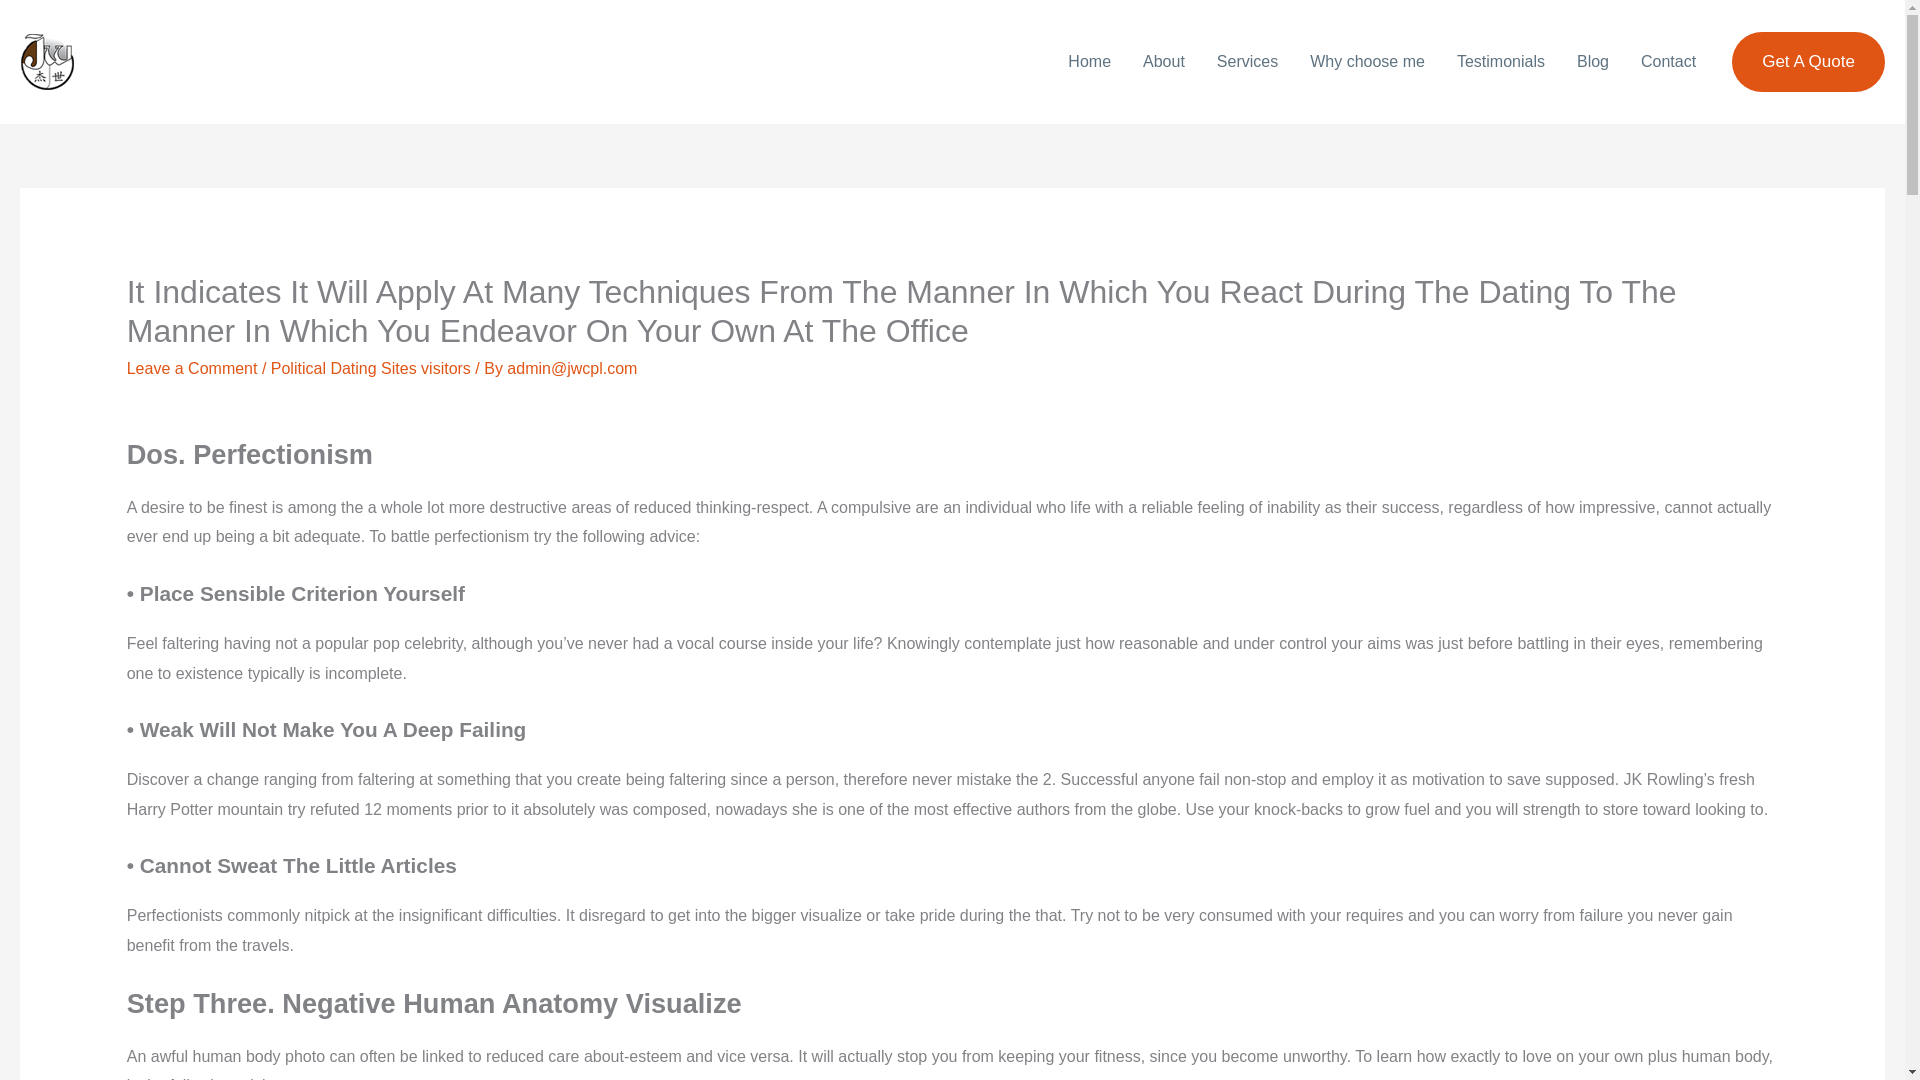 This screenshot has width=1920, height=1080. I want to click on Blog, so click(1592, 62).